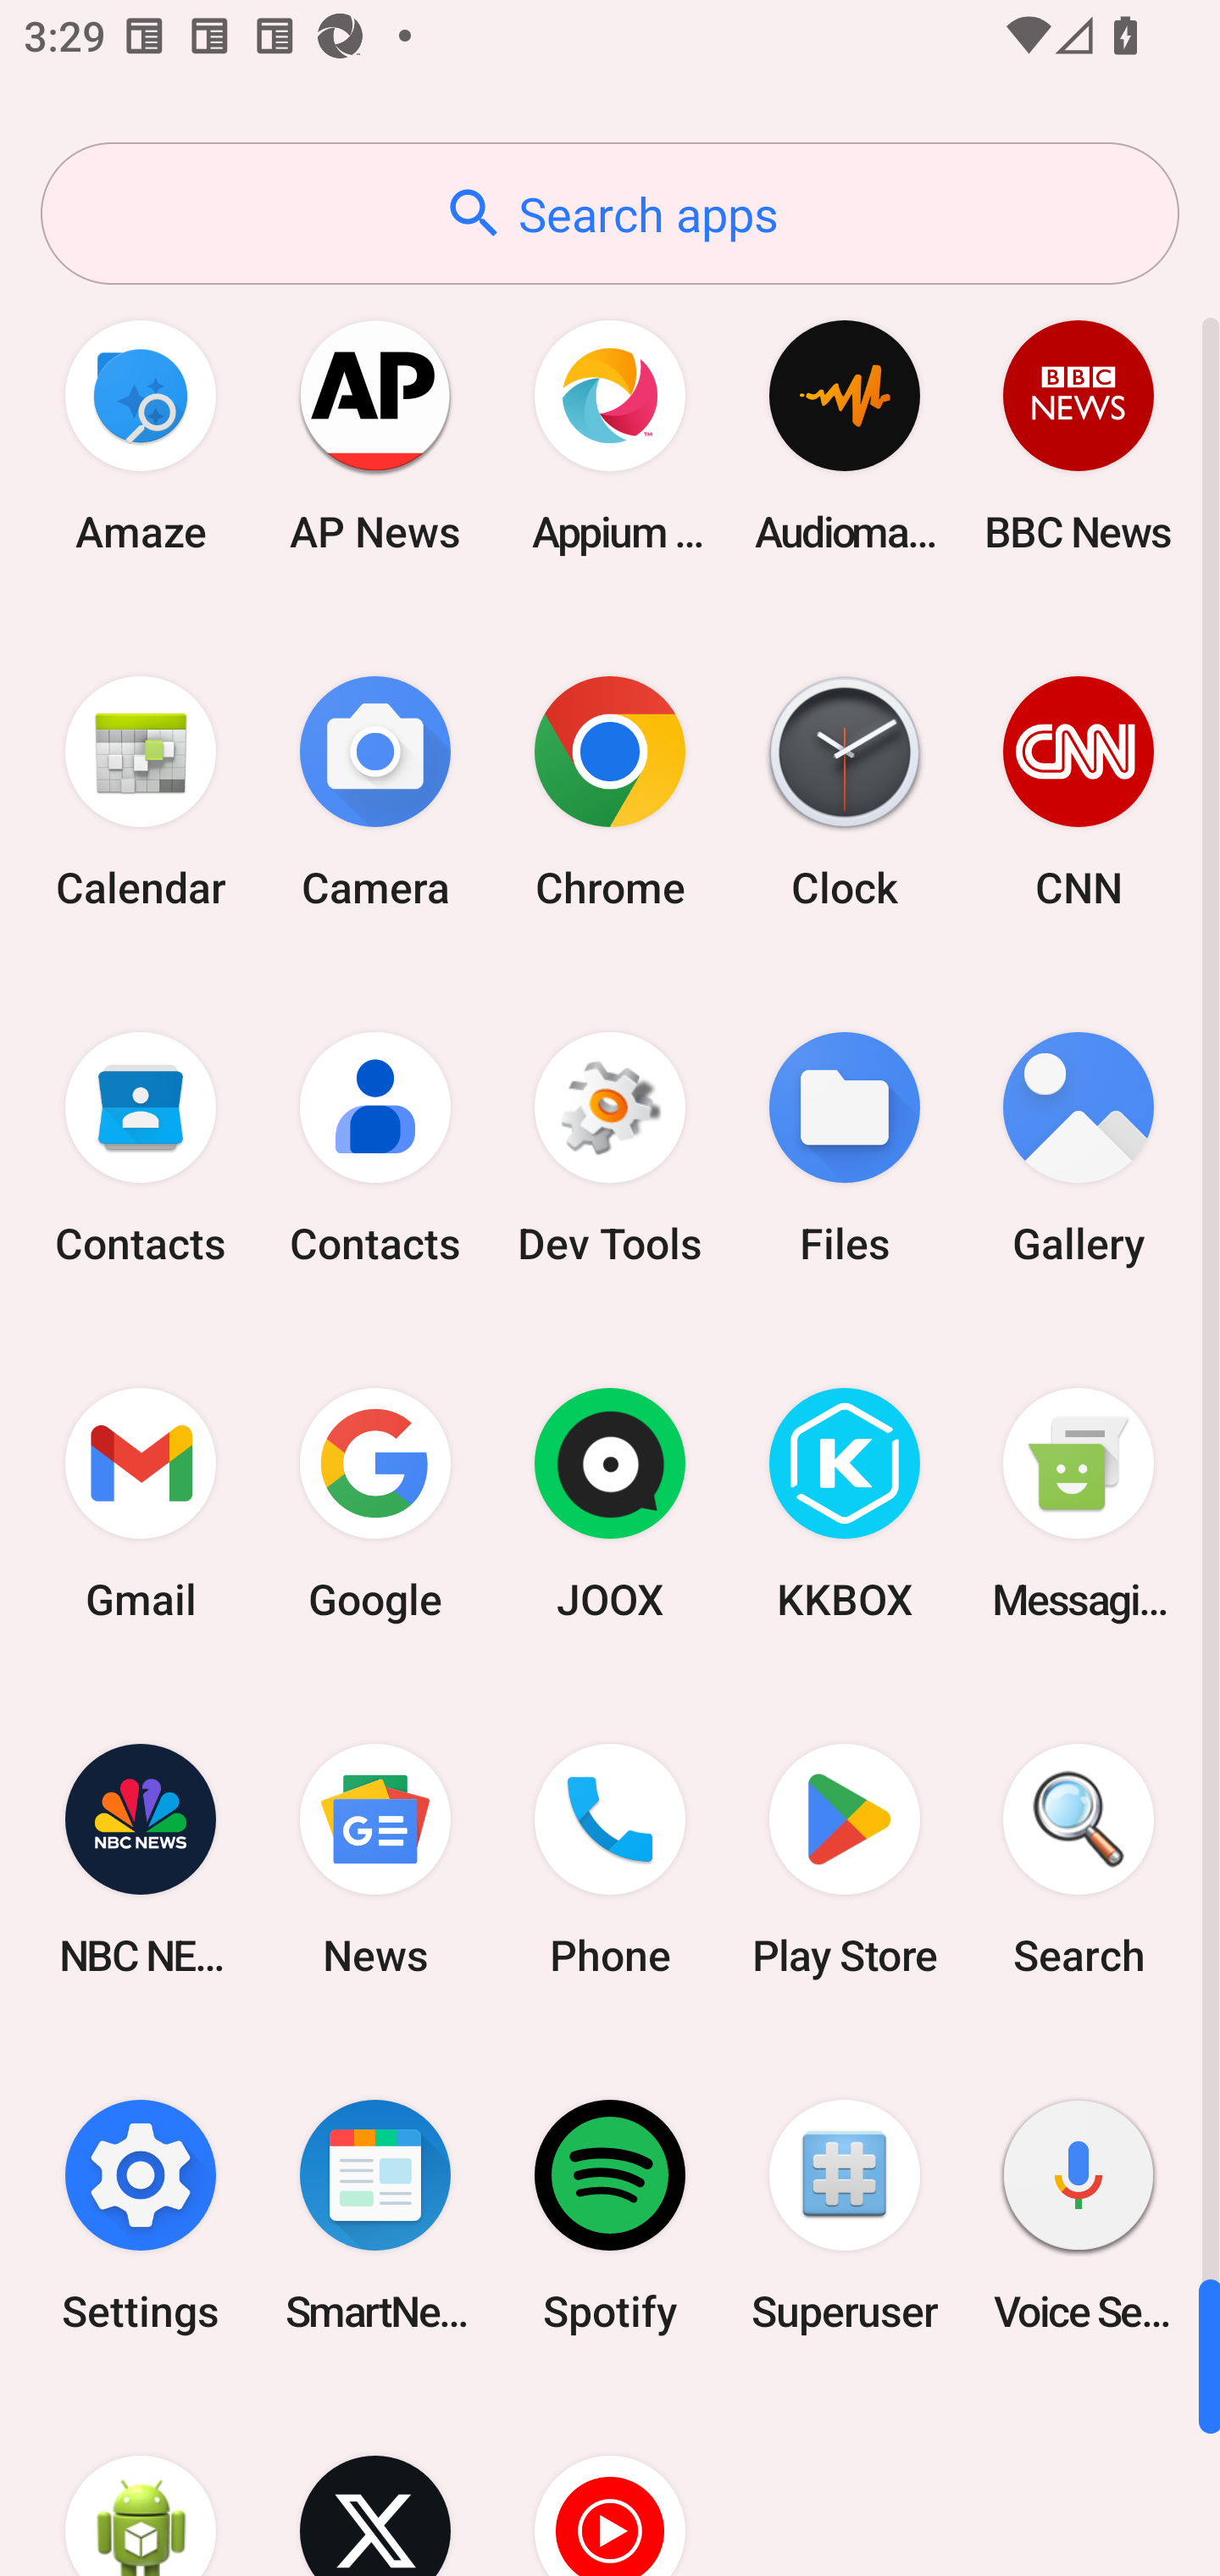 Image resolution: width=1220 pixels, height=2576 pixels. Describe the element at coordinates (844, 1149) in the screenshot. I see `Files` at that location.